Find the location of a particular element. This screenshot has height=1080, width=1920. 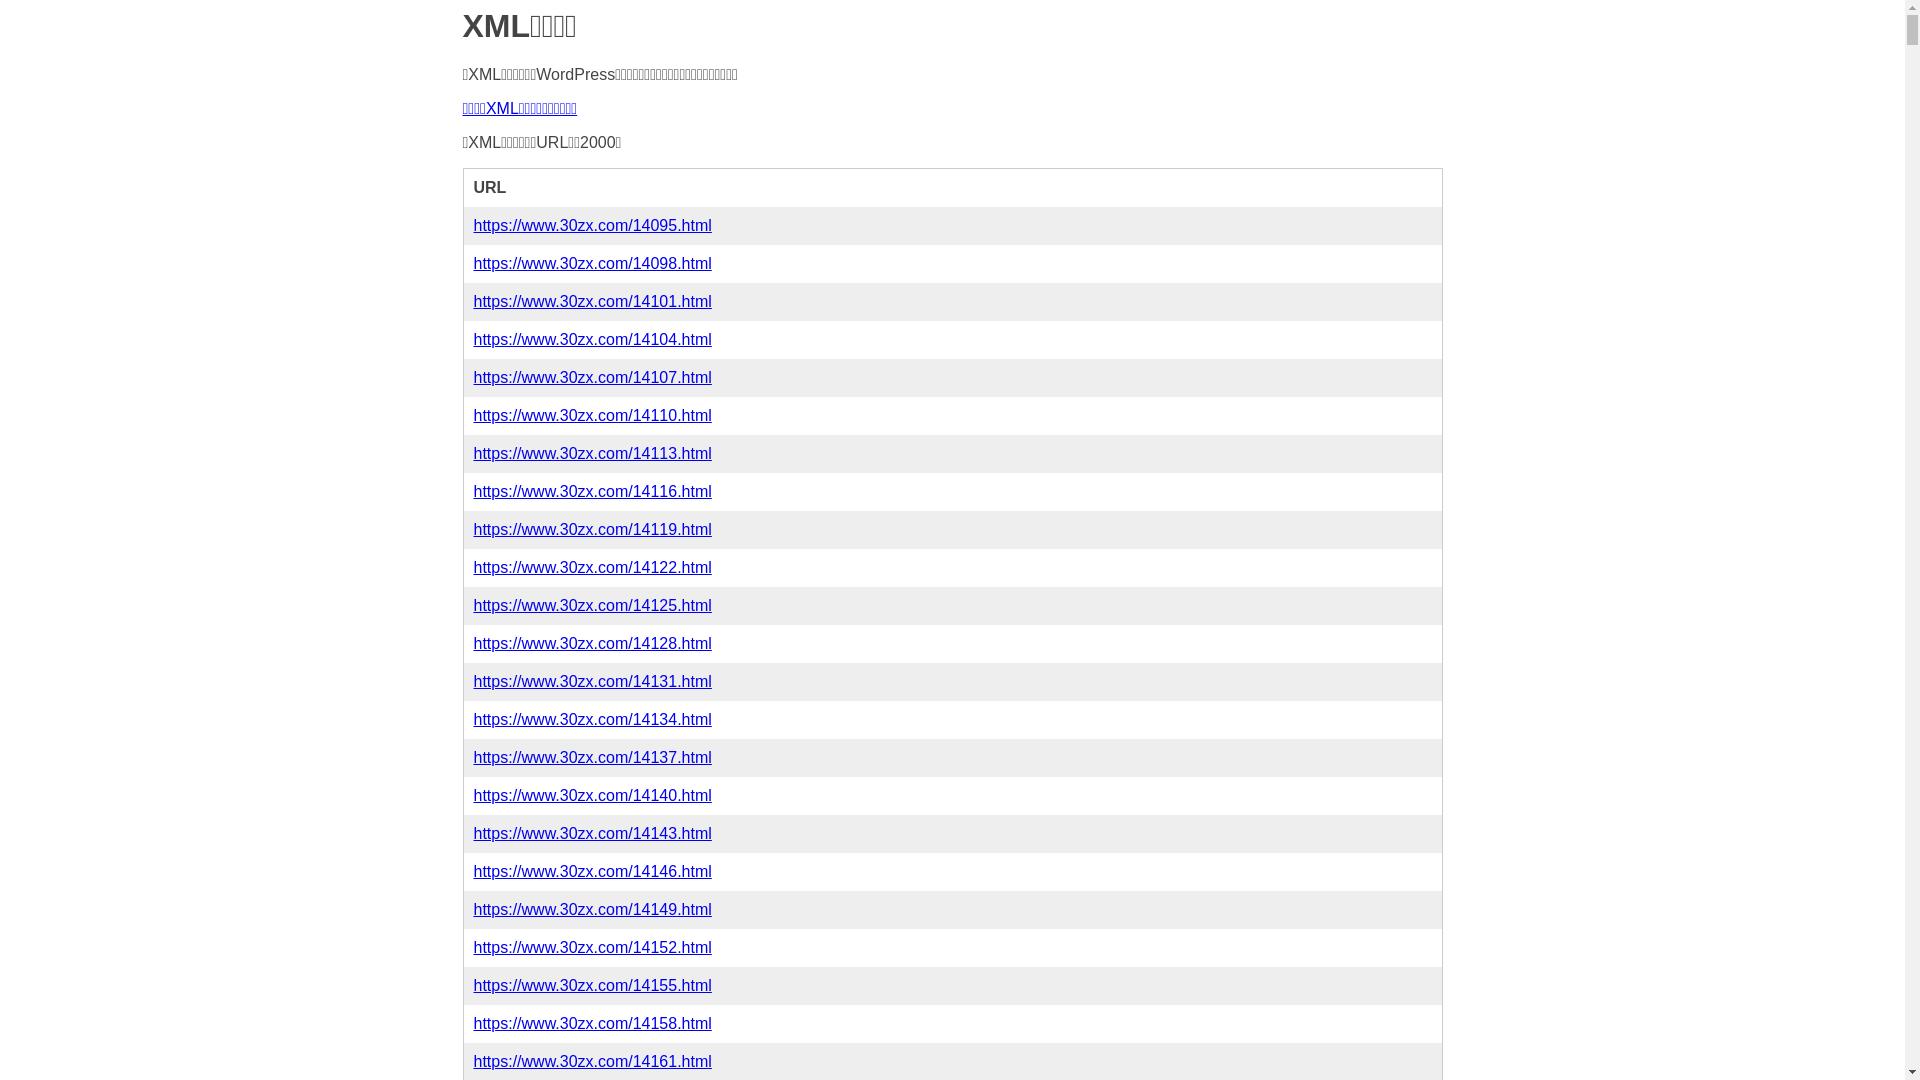

https://www.30zx.com/14158.html is located at coordinates (593, 1024).